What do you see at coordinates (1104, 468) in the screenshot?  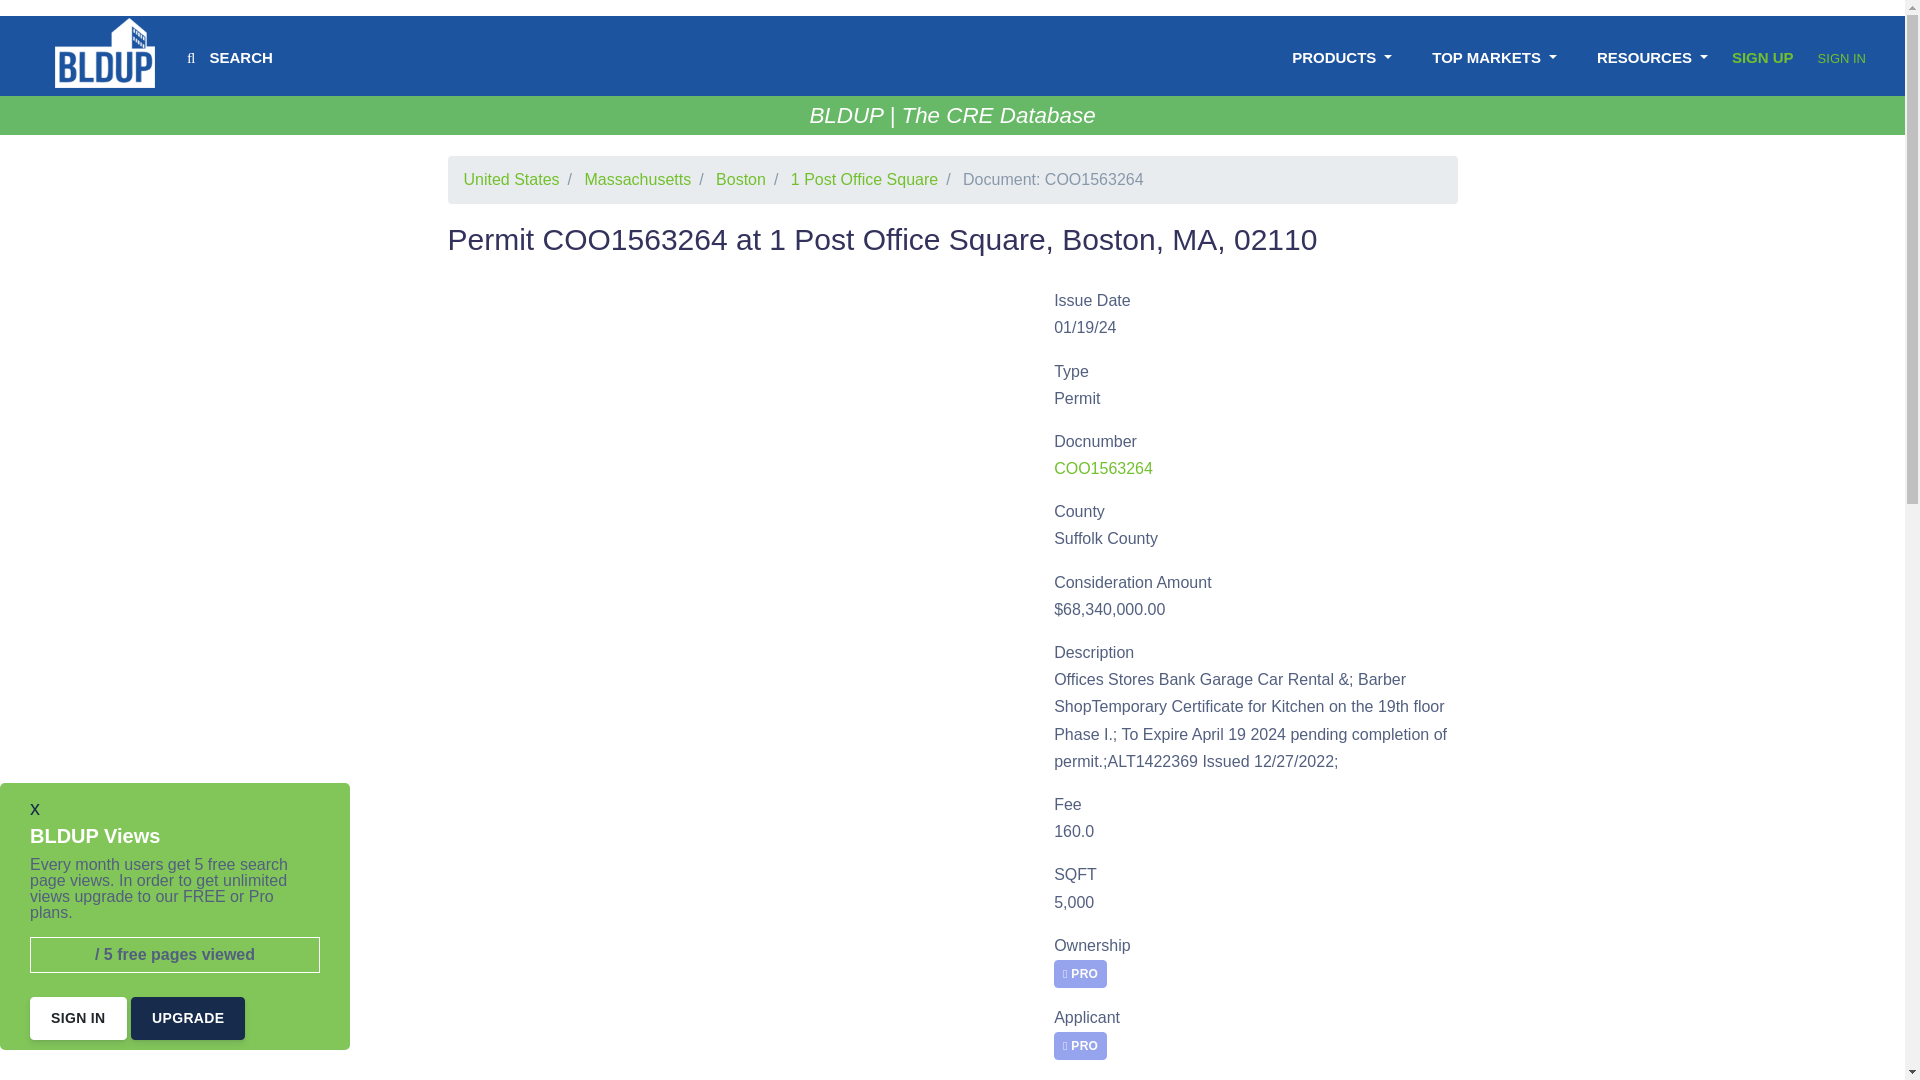 I see `COO1563264` at bounding box center [1104, 468].